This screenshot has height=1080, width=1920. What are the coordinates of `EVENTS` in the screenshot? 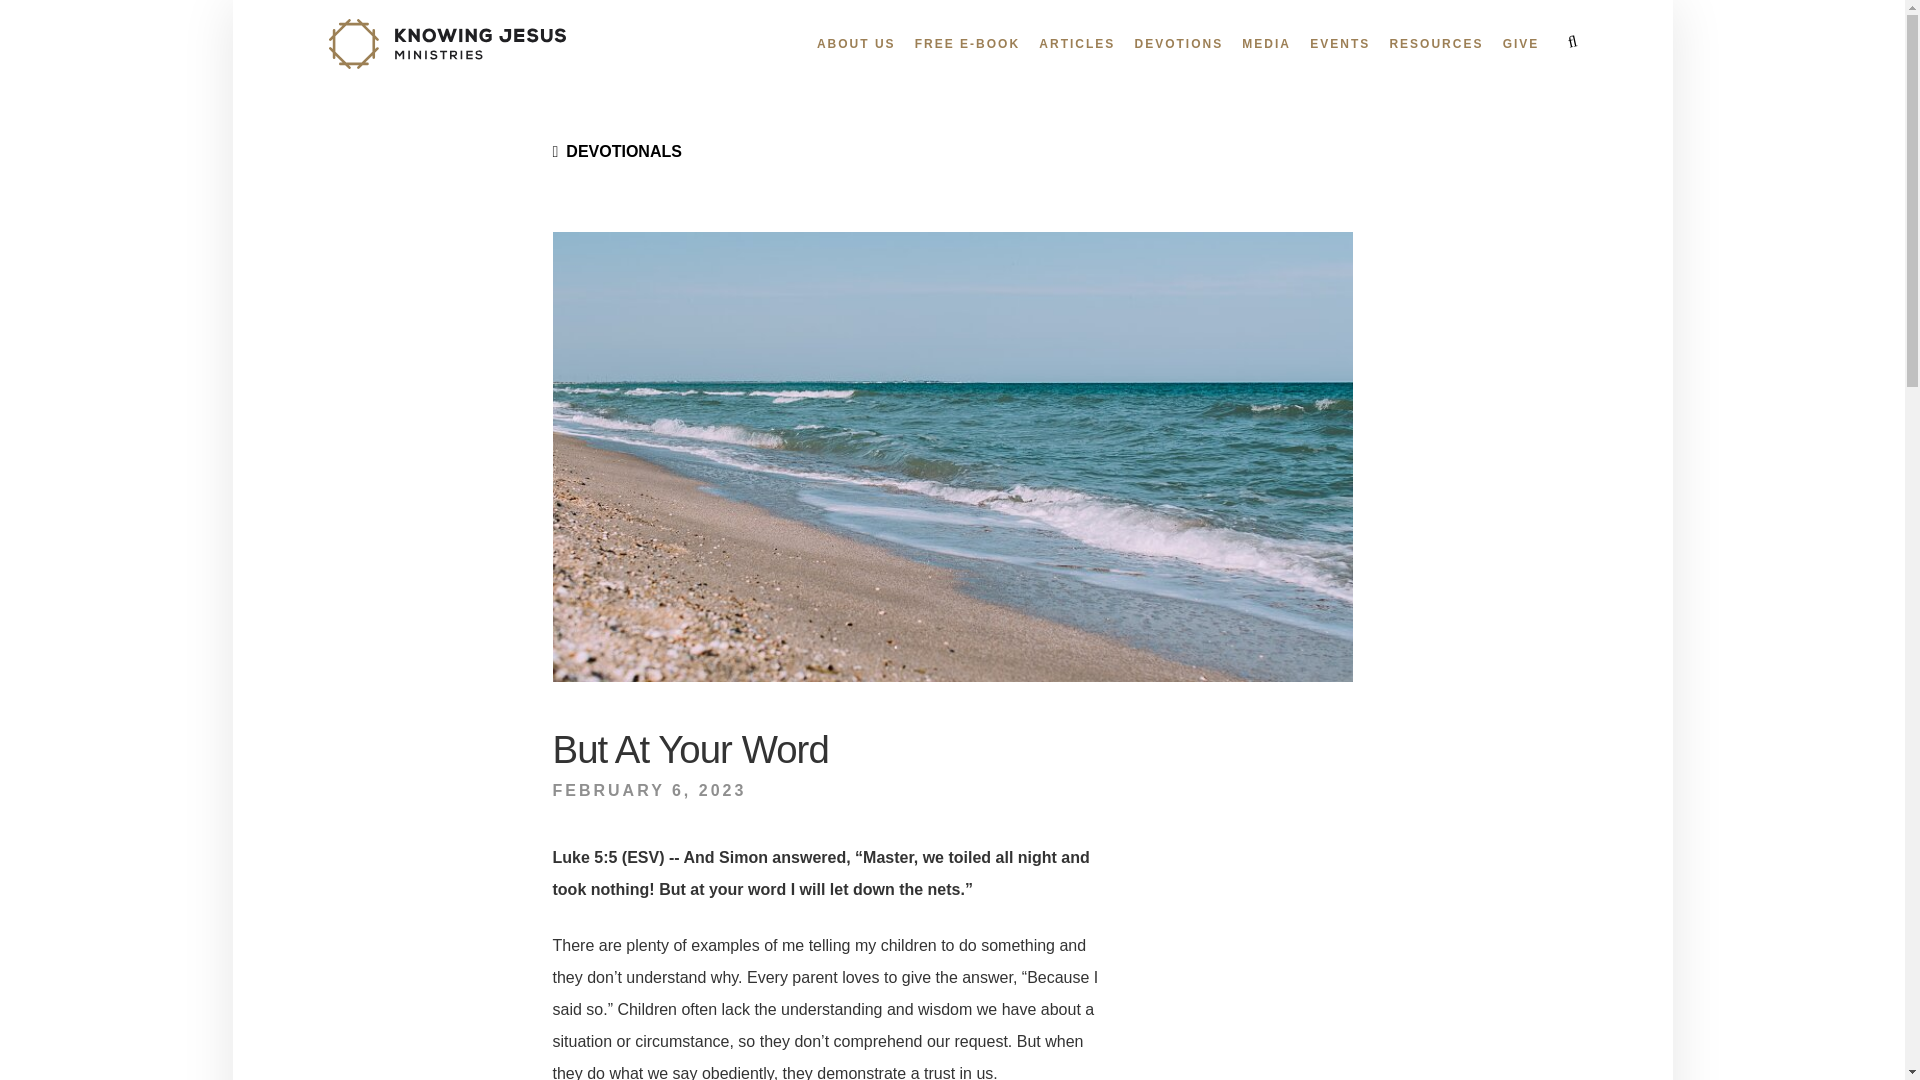 It's located at (1340, 44).